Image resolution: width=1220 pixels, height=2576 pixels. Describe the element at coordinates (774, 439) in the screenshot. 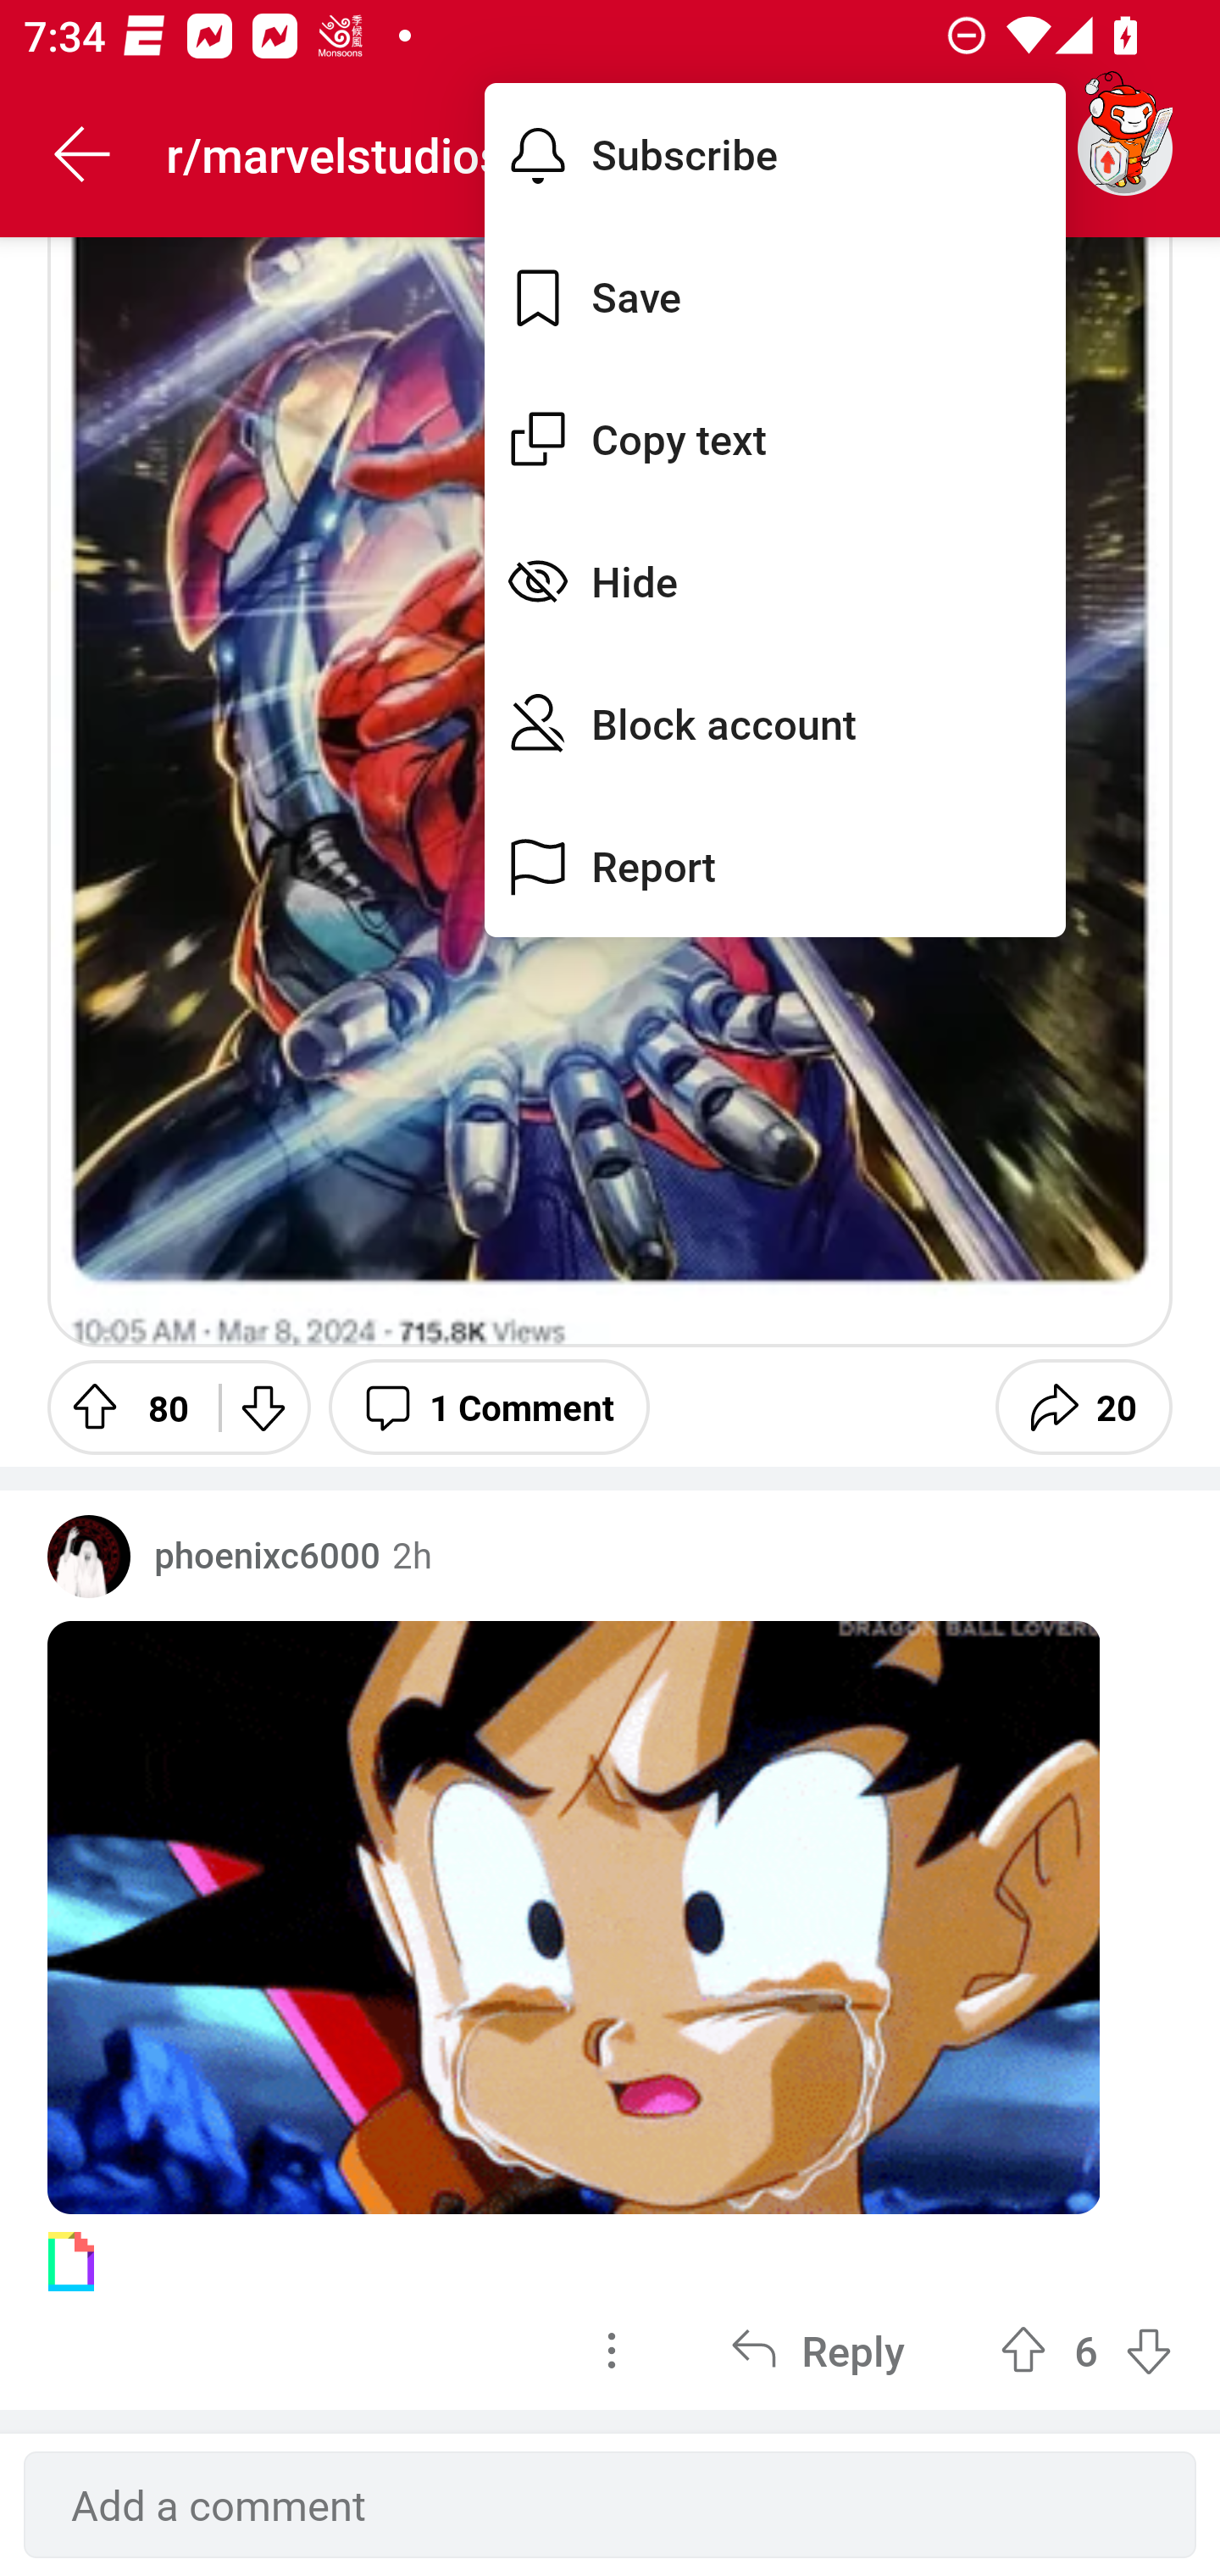

I see `Copy text` at that location.